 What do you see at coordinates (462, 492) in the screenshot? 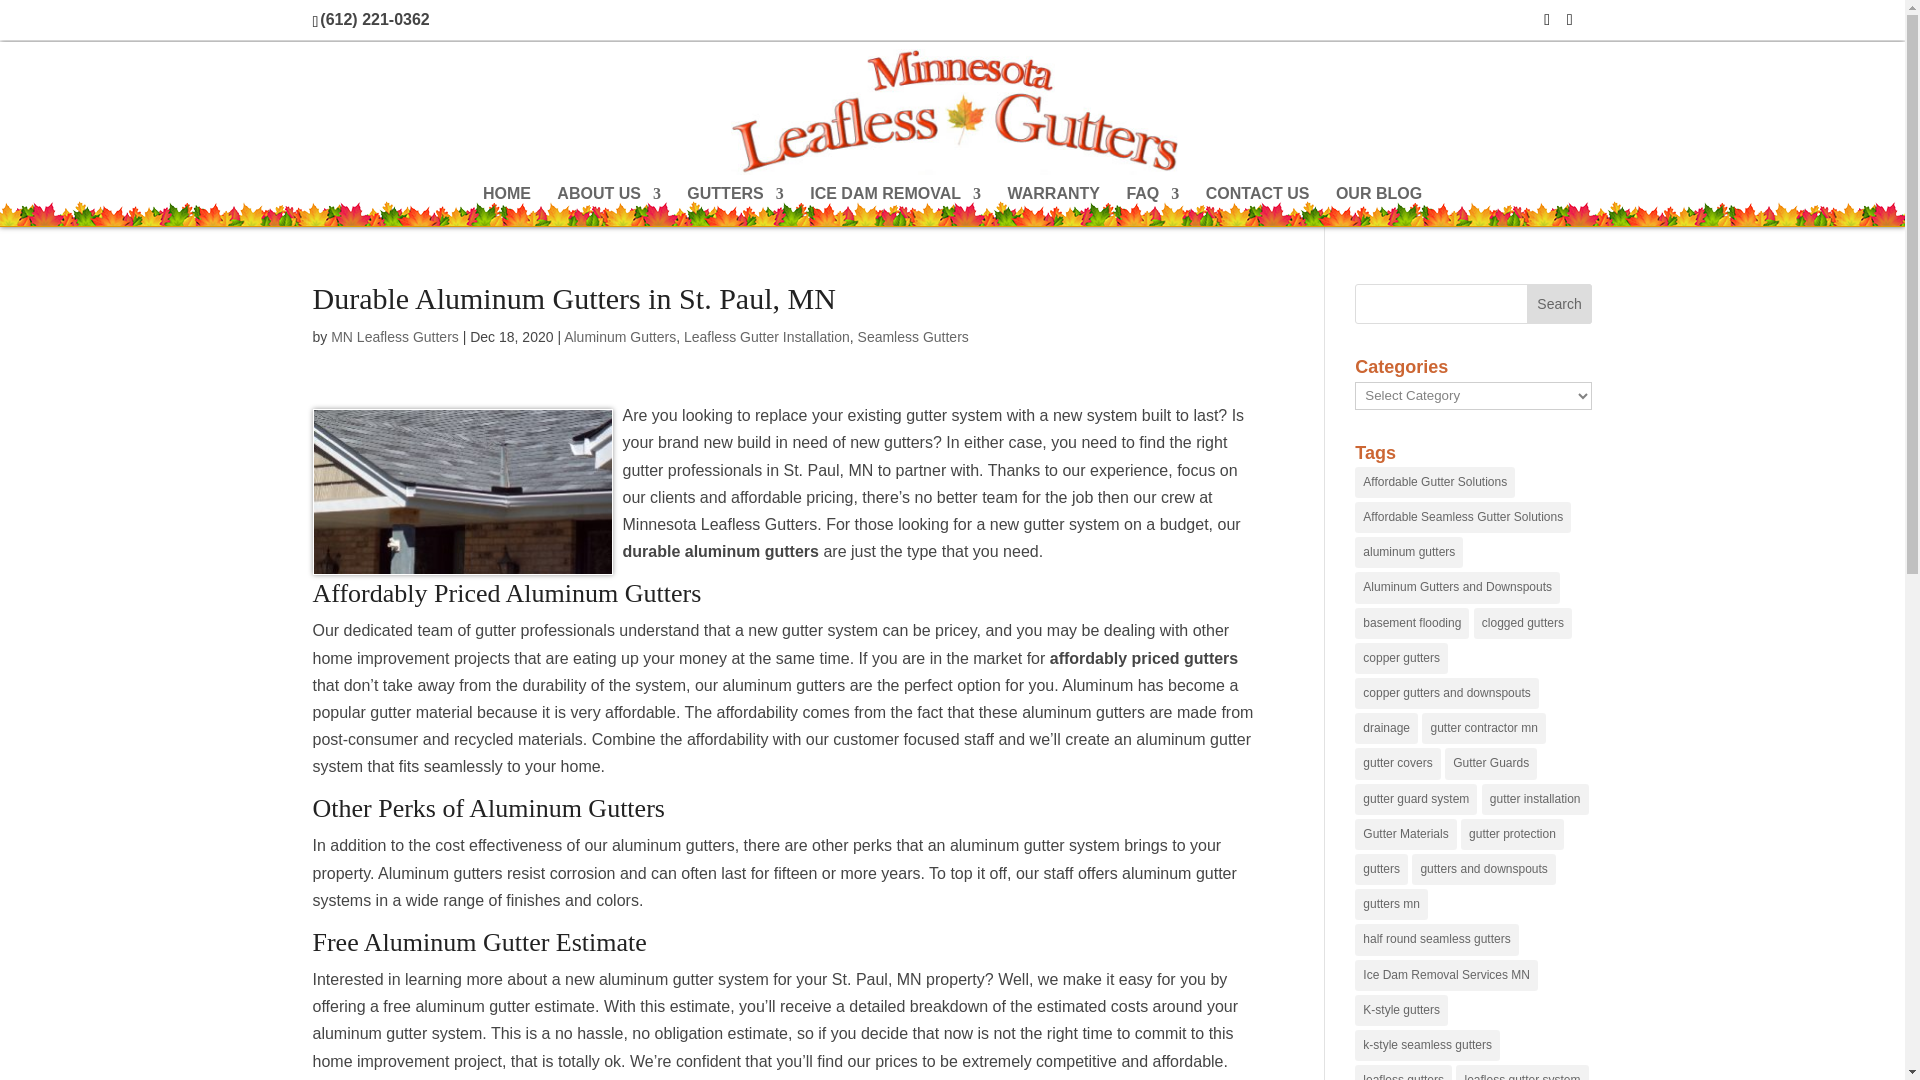
I see `Durable Aluminum Gutters in St. Paul, MN` at bounding box center [462, 492].